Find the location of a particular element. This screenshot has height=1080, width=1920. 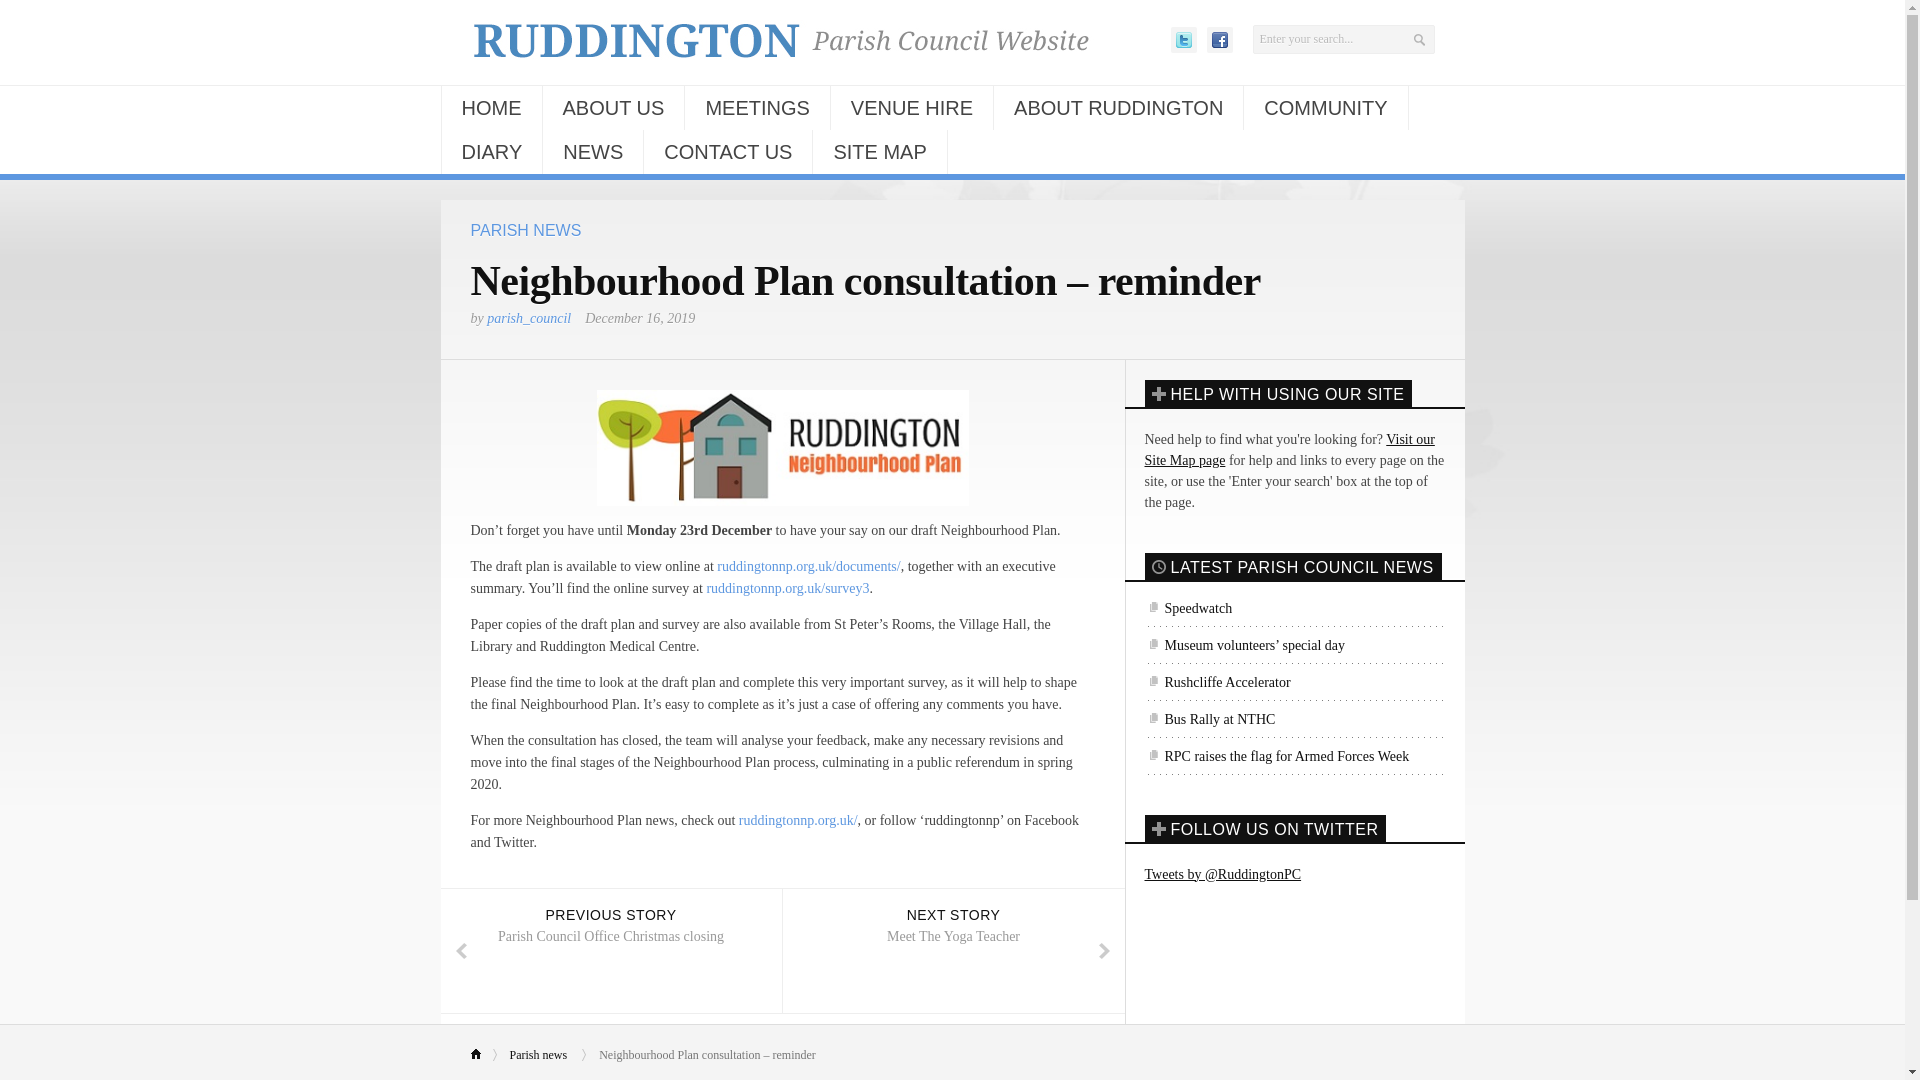

search is located at coordinates (1342, 39).